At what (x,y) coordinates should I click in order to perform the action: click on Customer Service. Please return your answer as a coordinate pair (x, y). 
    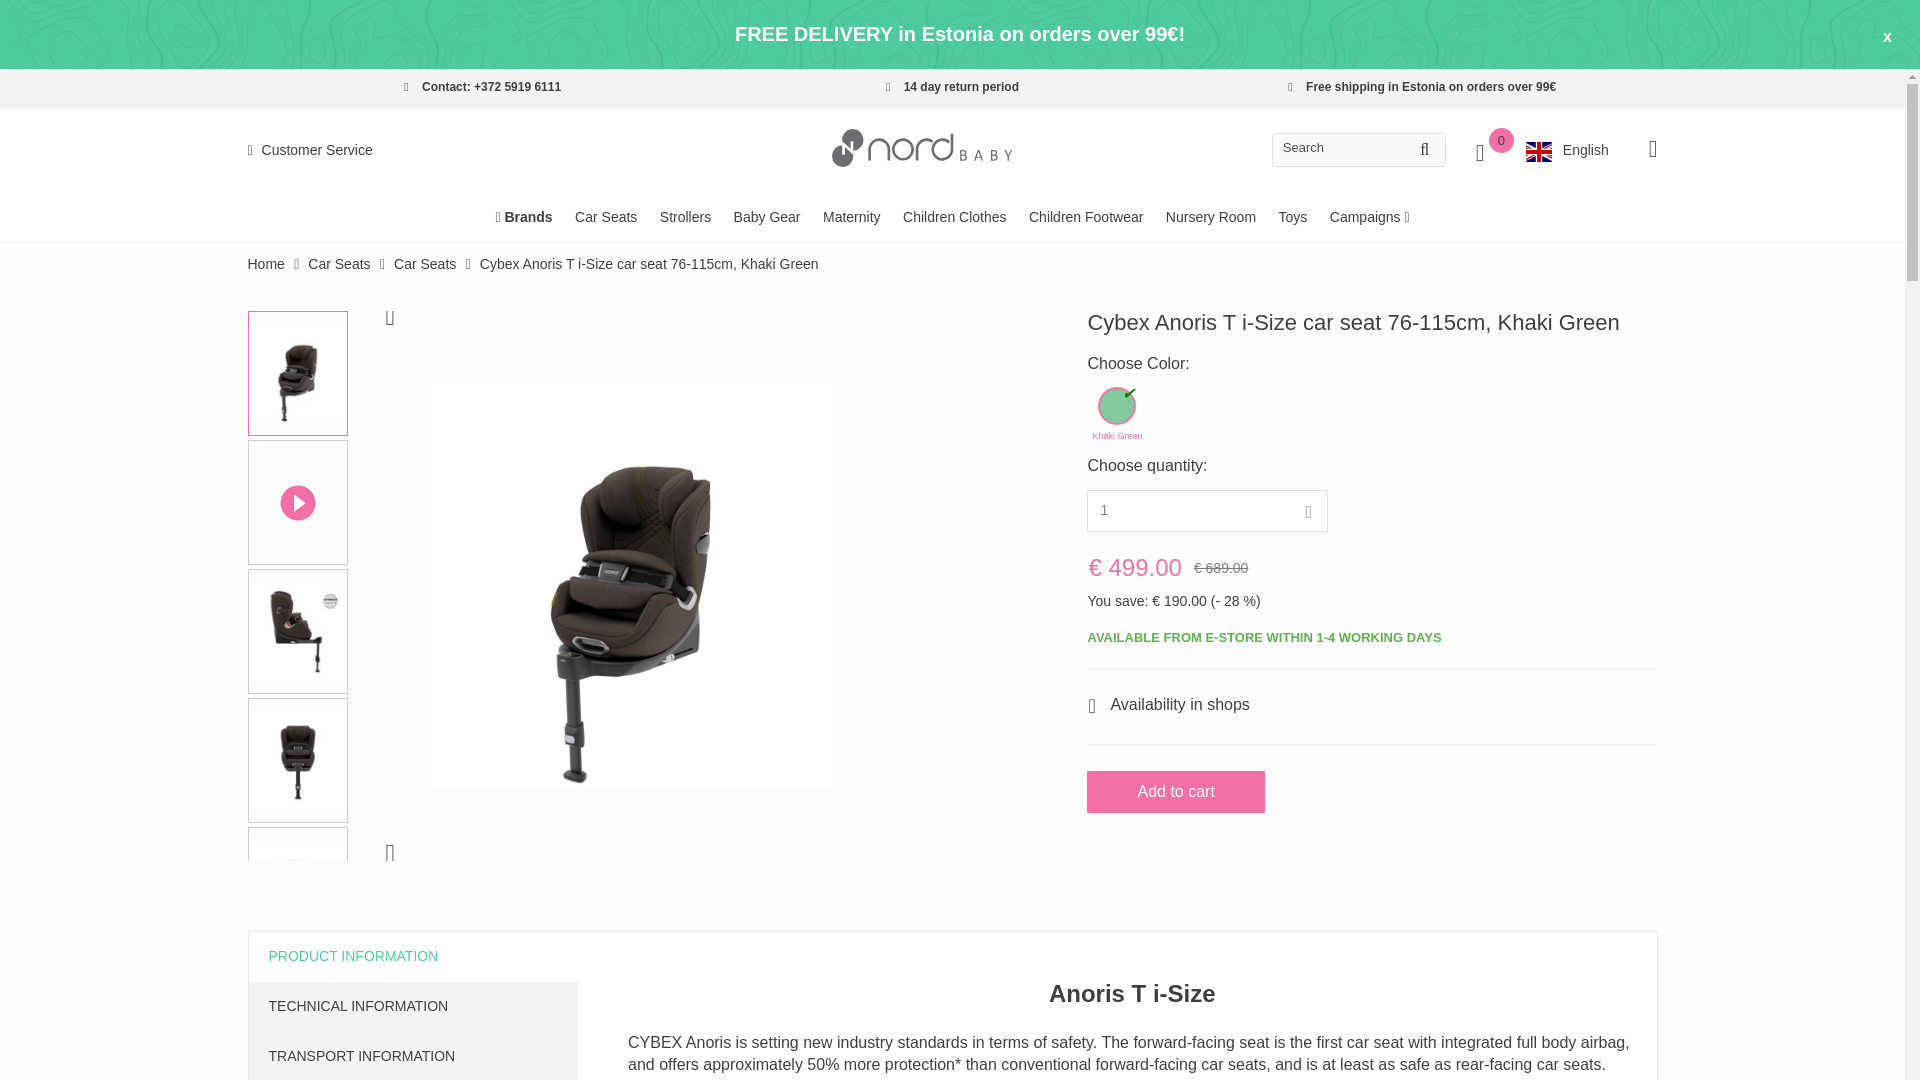
    Looking at the image, I should click on (310, 150).